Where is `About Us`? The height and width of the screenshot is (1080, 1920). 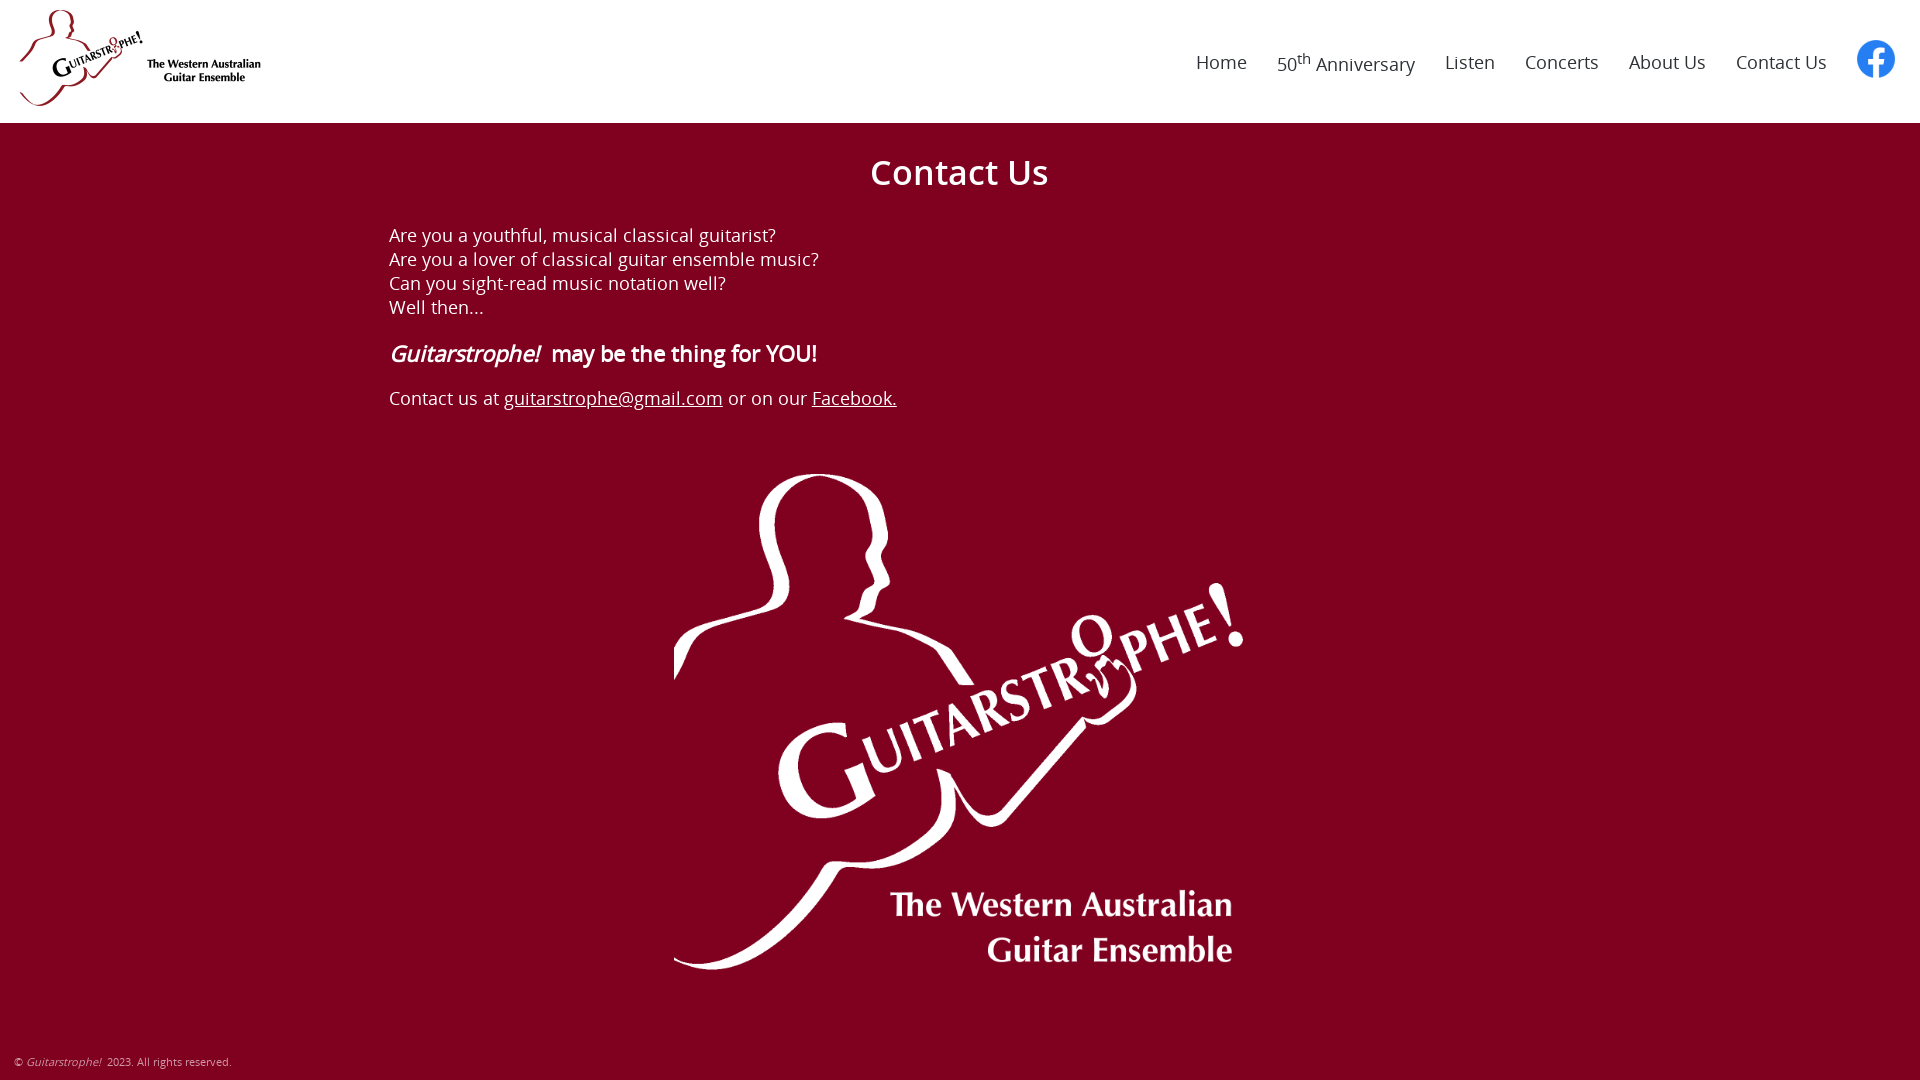 About Us is located at coordinates (1668, 62).